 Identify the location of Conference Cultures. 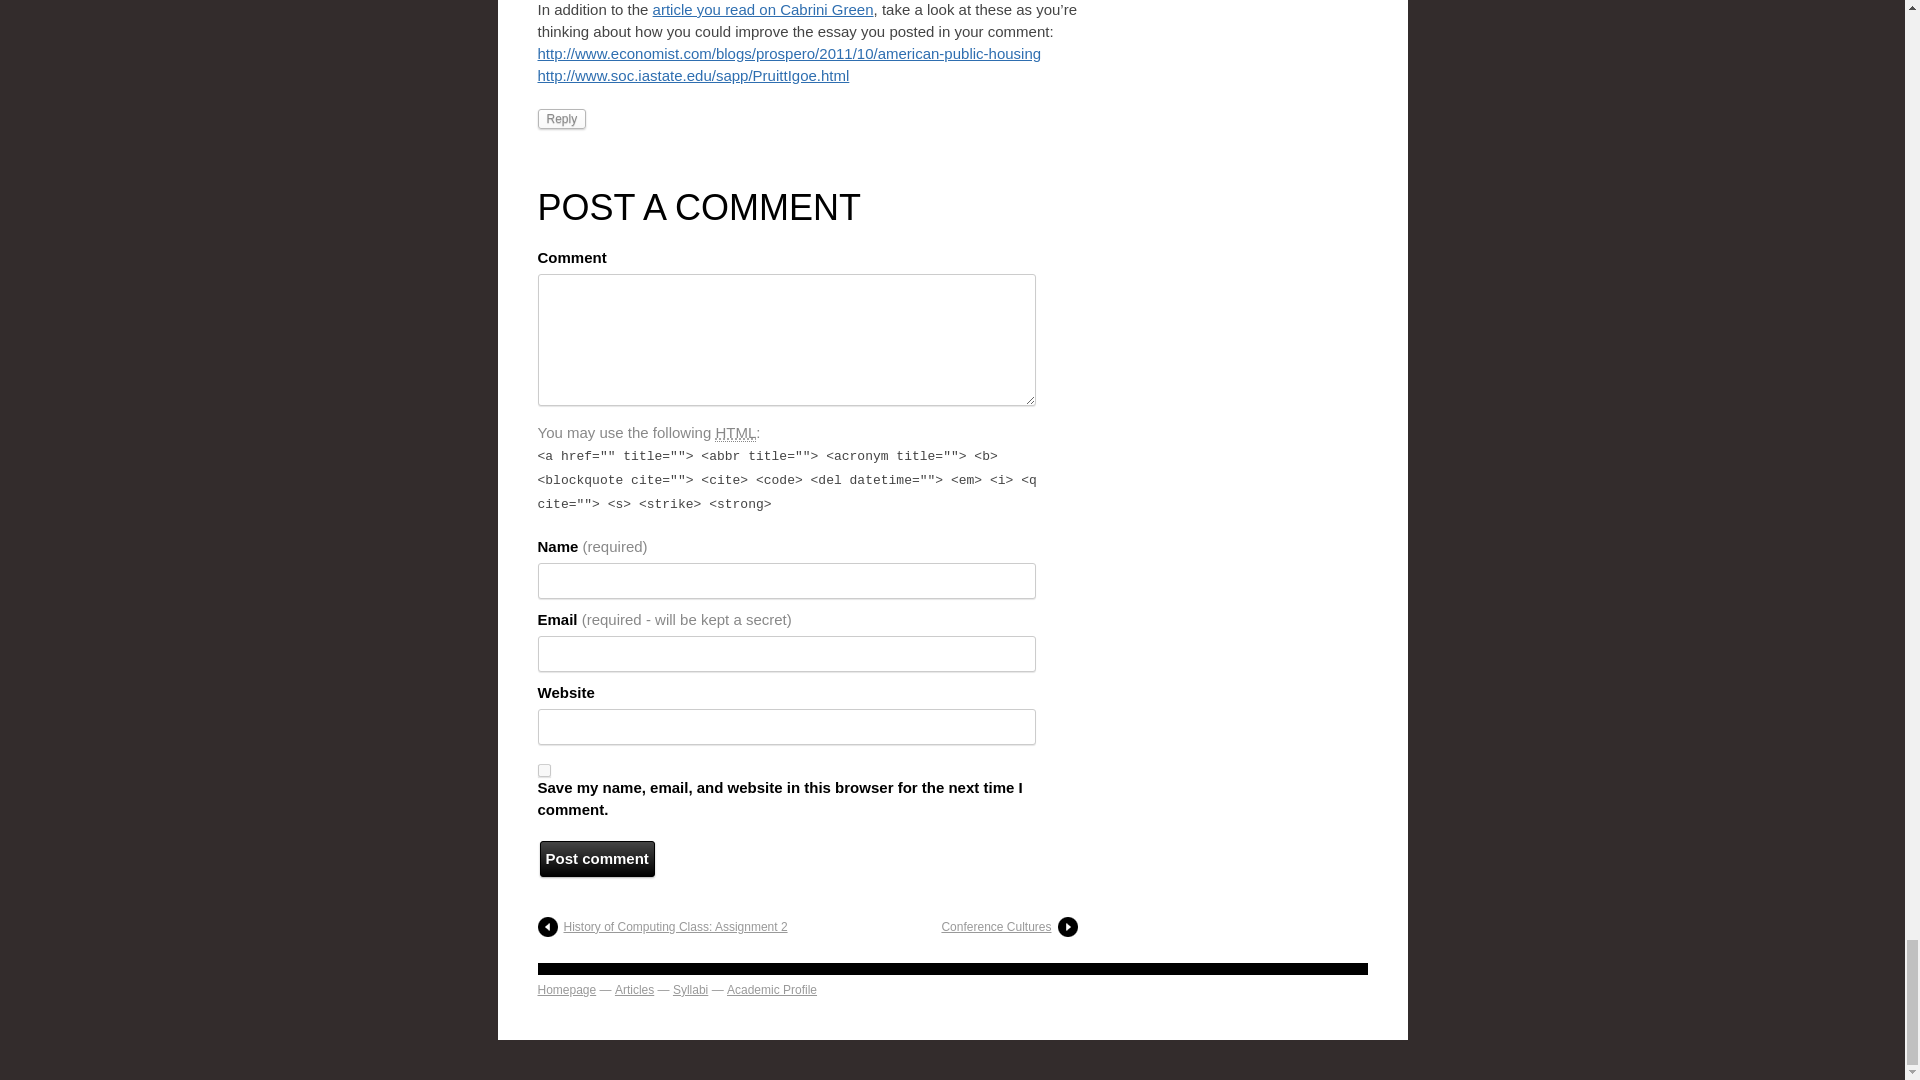
(1008, 926).